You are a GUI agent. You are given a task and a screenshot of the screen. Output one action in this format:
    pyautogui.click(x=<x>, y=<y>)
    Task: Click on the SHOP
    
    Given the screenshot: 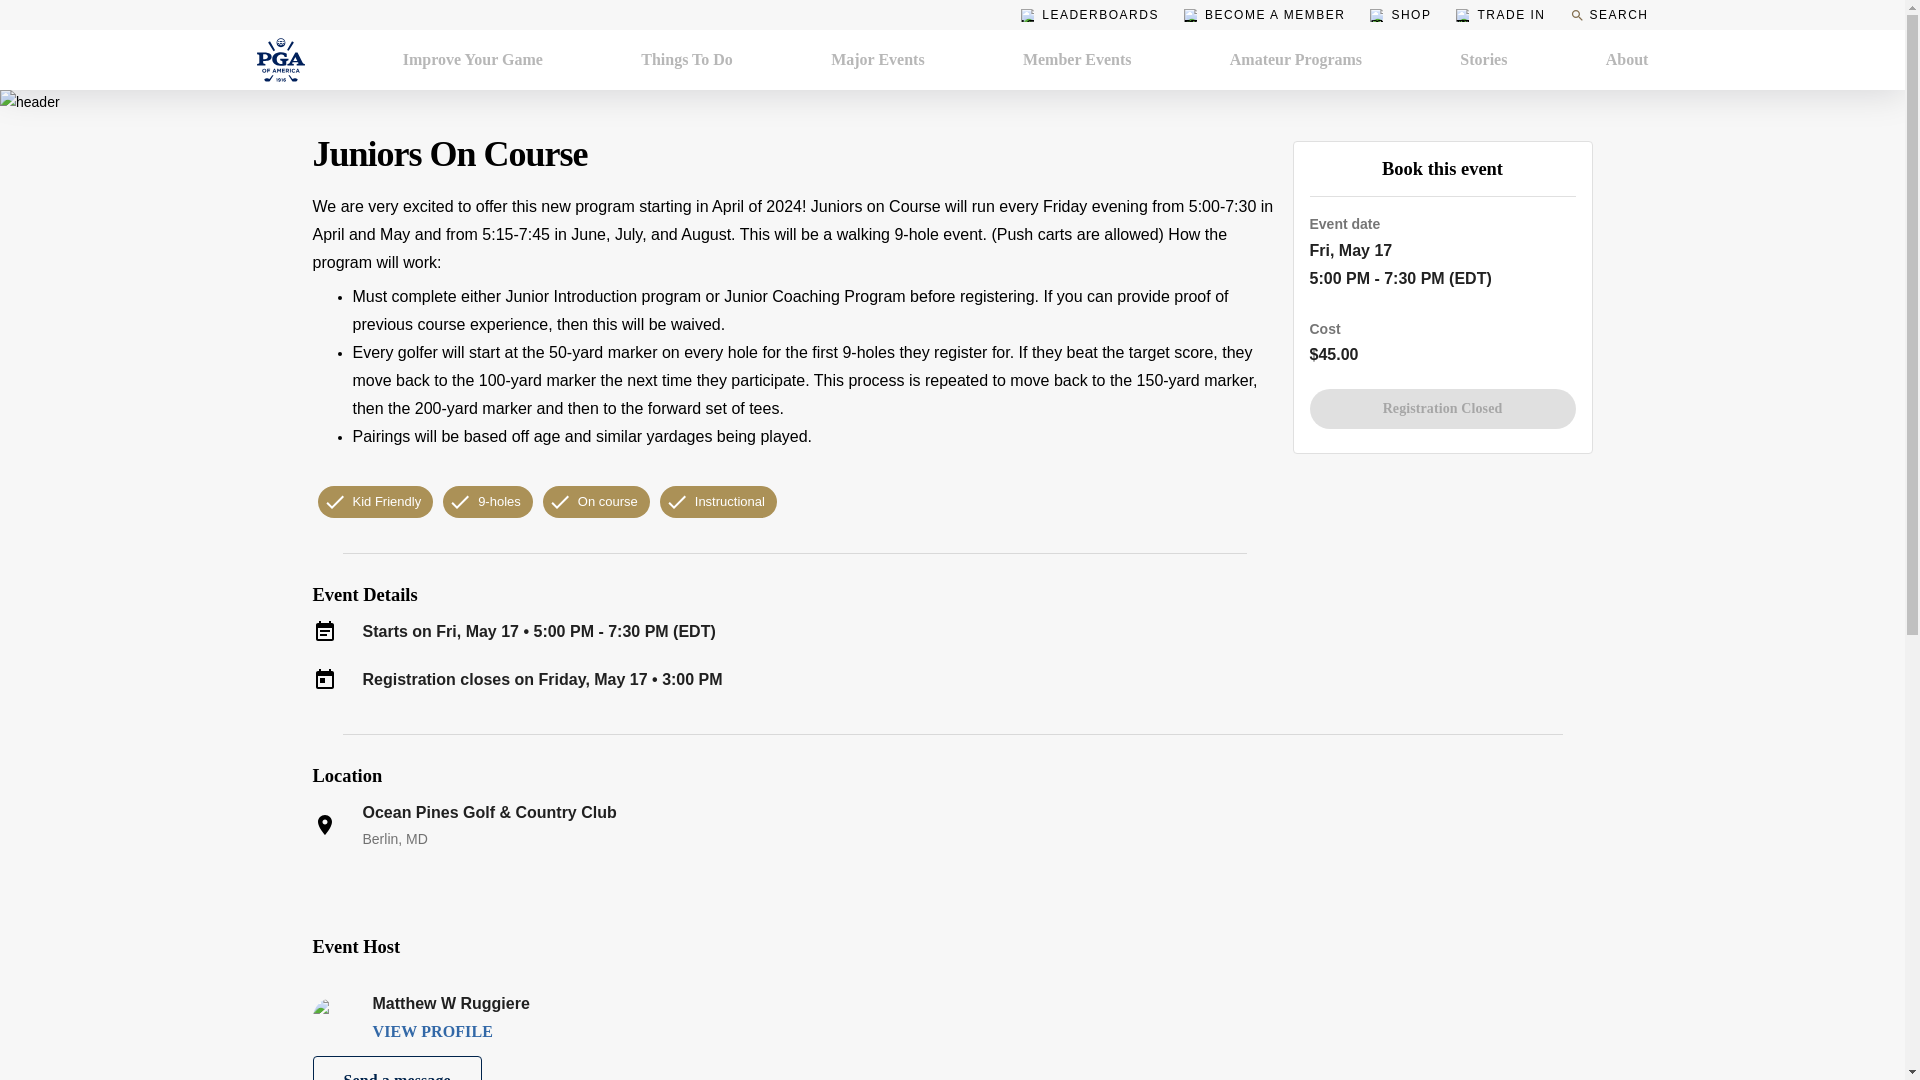 What is the action you would take?
    pyautogui.click(x=1400, y=14)
    